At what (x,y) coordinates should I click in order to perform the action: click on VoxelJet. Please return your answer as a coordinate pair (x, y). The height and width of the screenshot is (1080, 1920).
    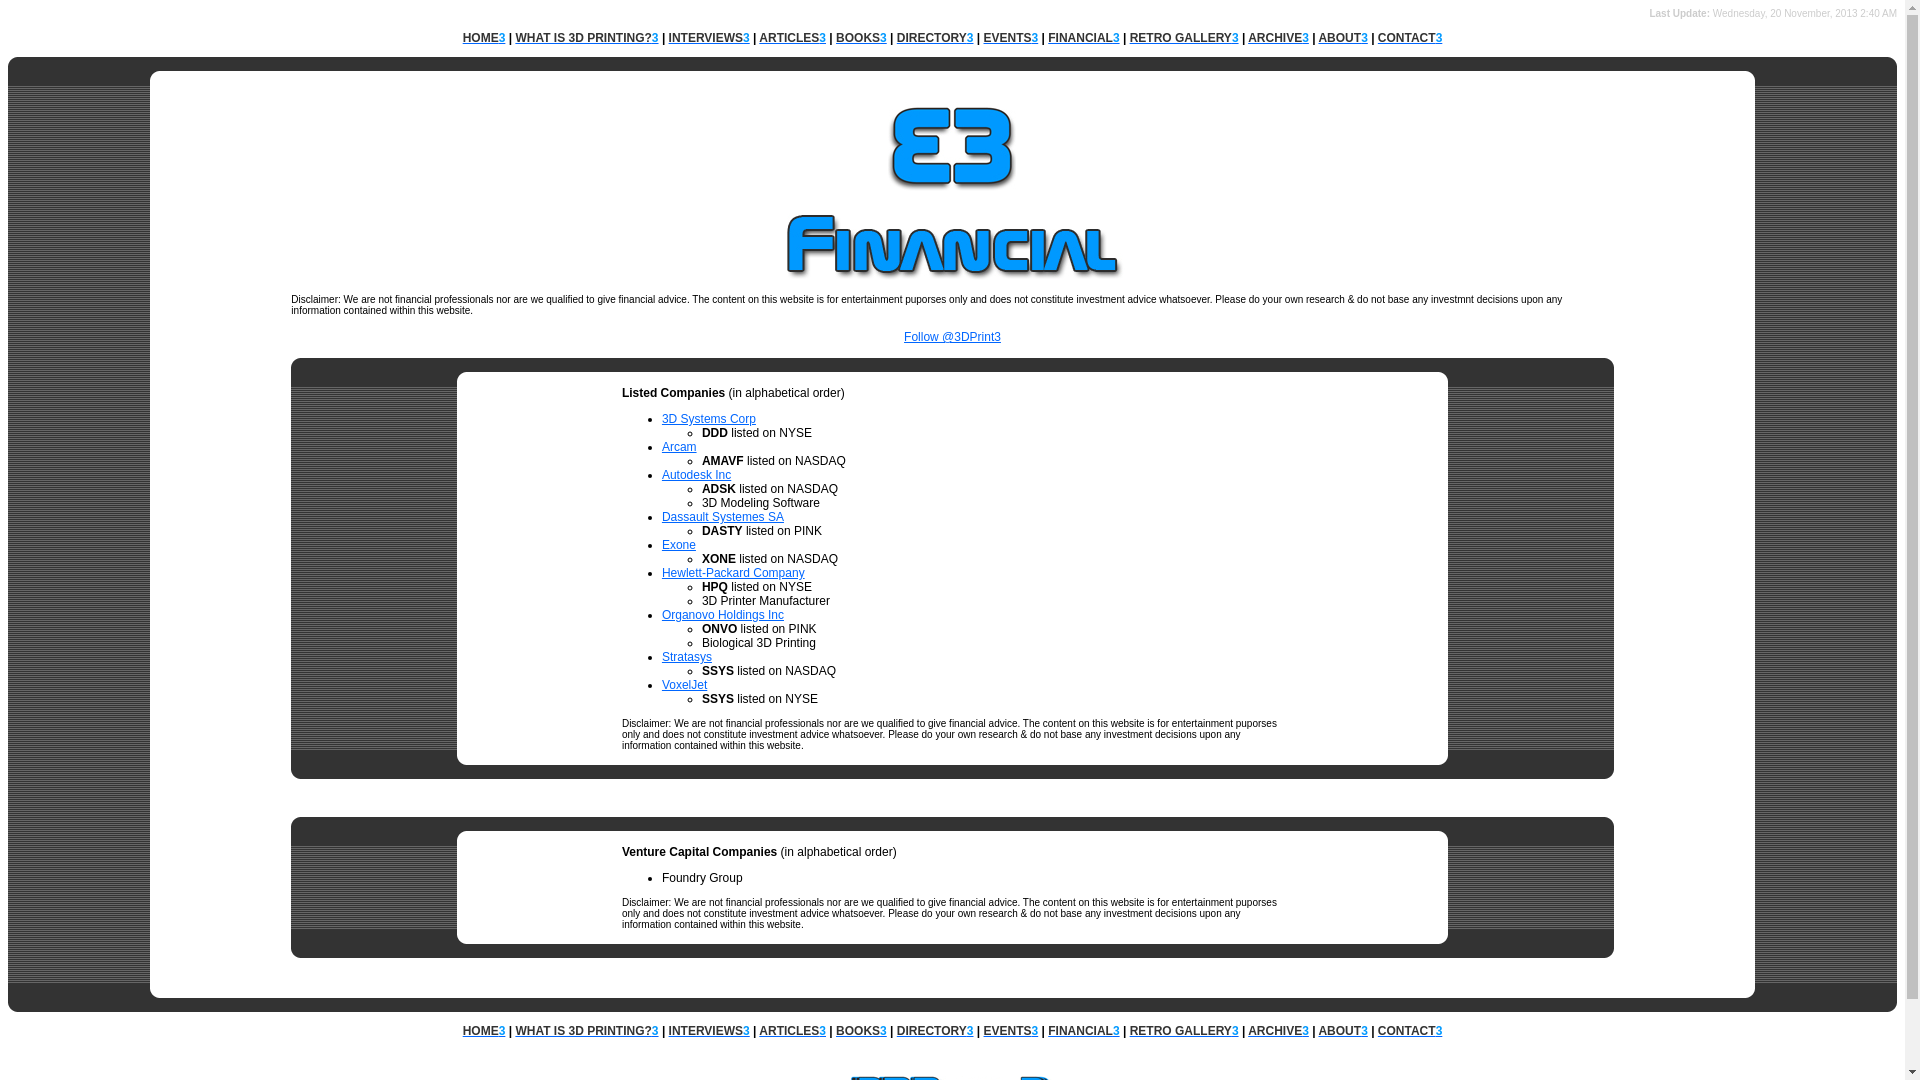
    Looking at the image, I should click on (684, 685).